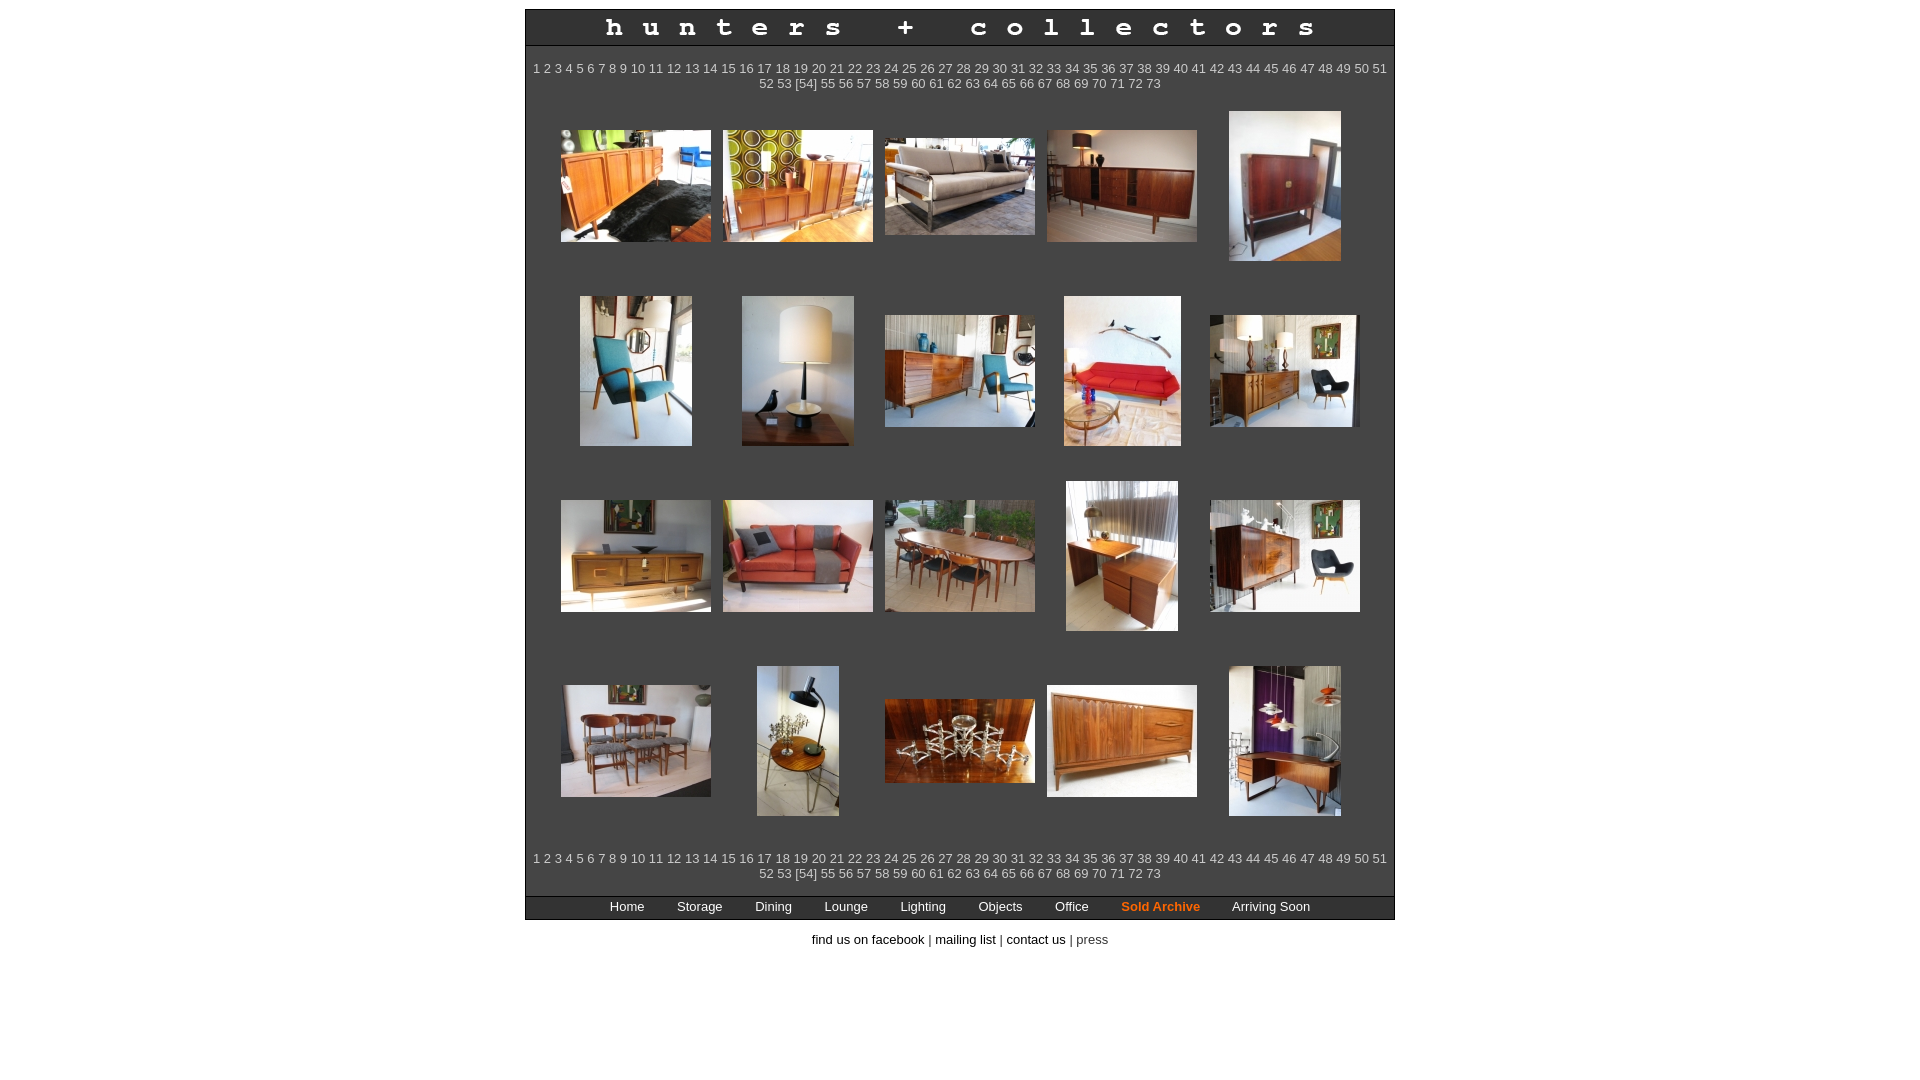 The height and width of the screenshot is (1080, 1920). What do you see at coordinates (936, 874) in the screenshot?
I see `61` at bounding box center [936, 874].